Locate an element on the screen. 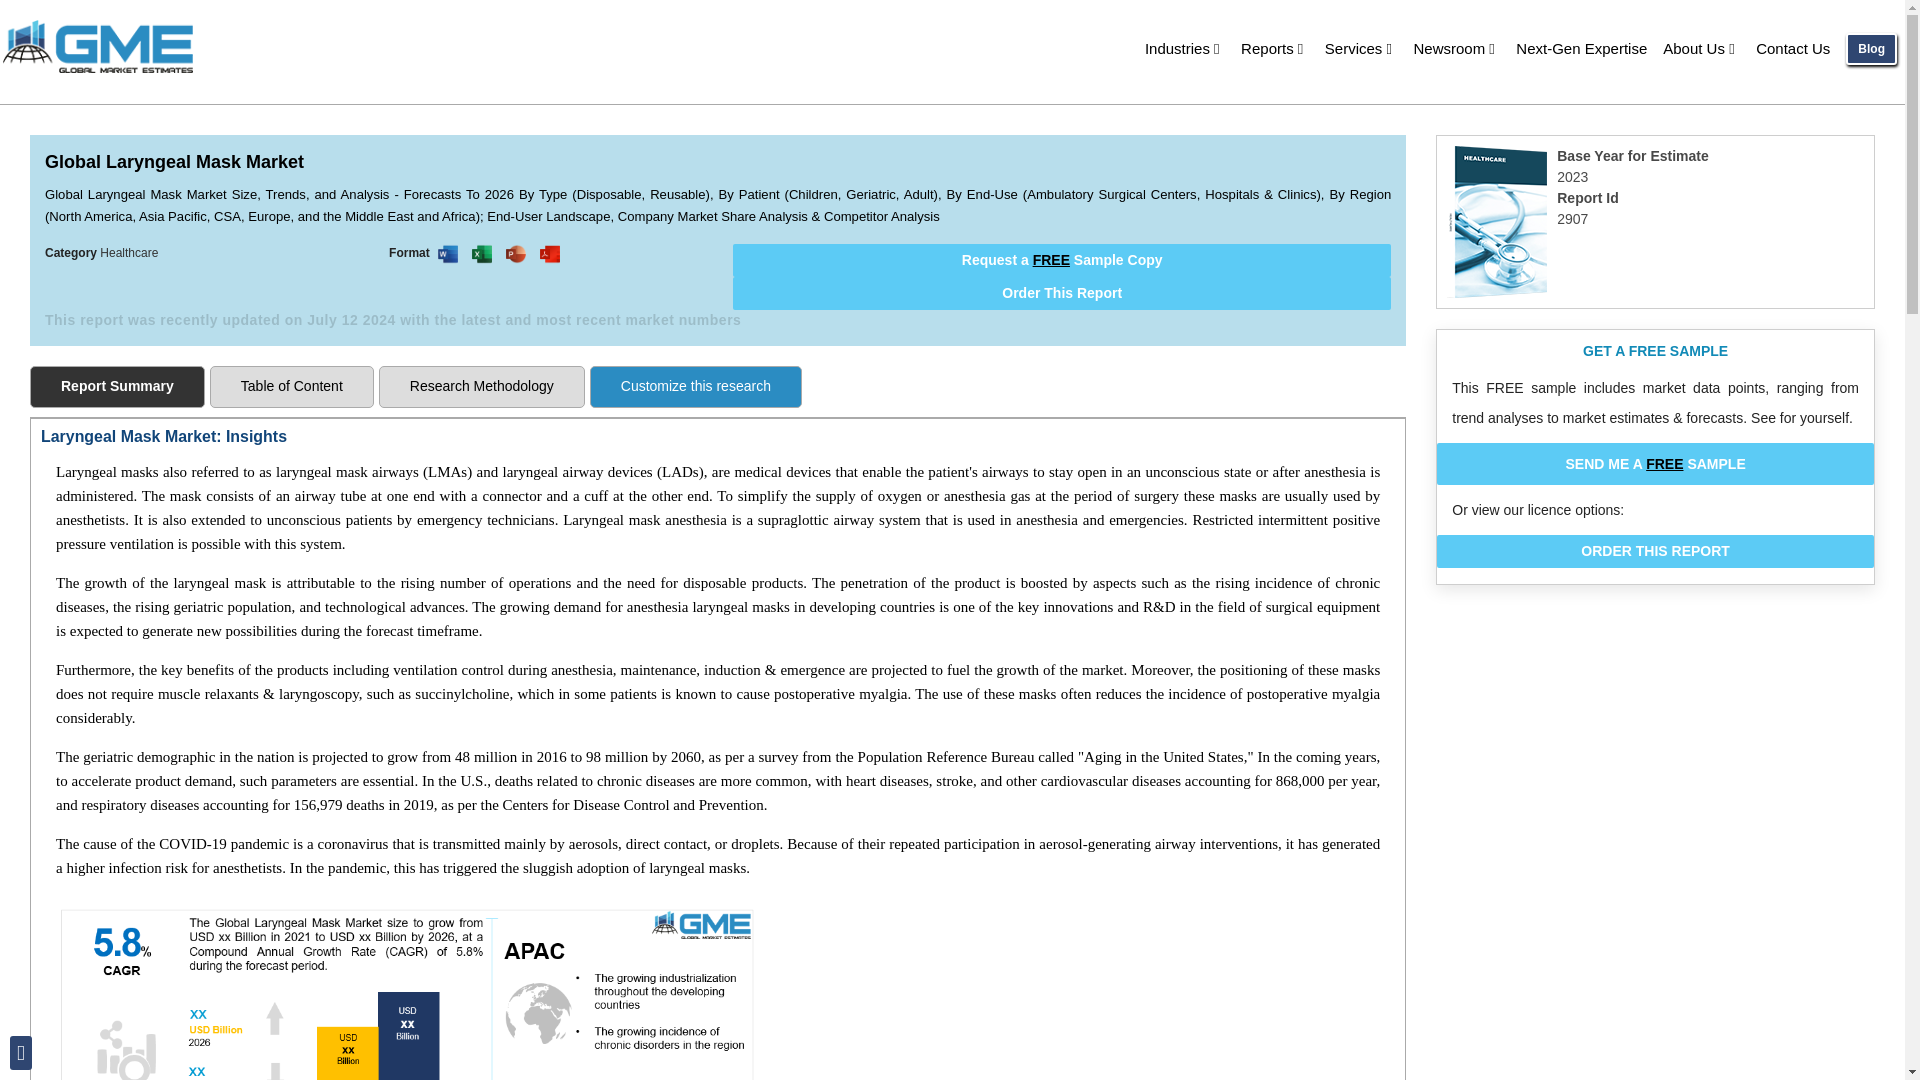 The width and height of the screenshot is (1920, 1080). This report is available in PPT format is located at coordinates (516, 254).